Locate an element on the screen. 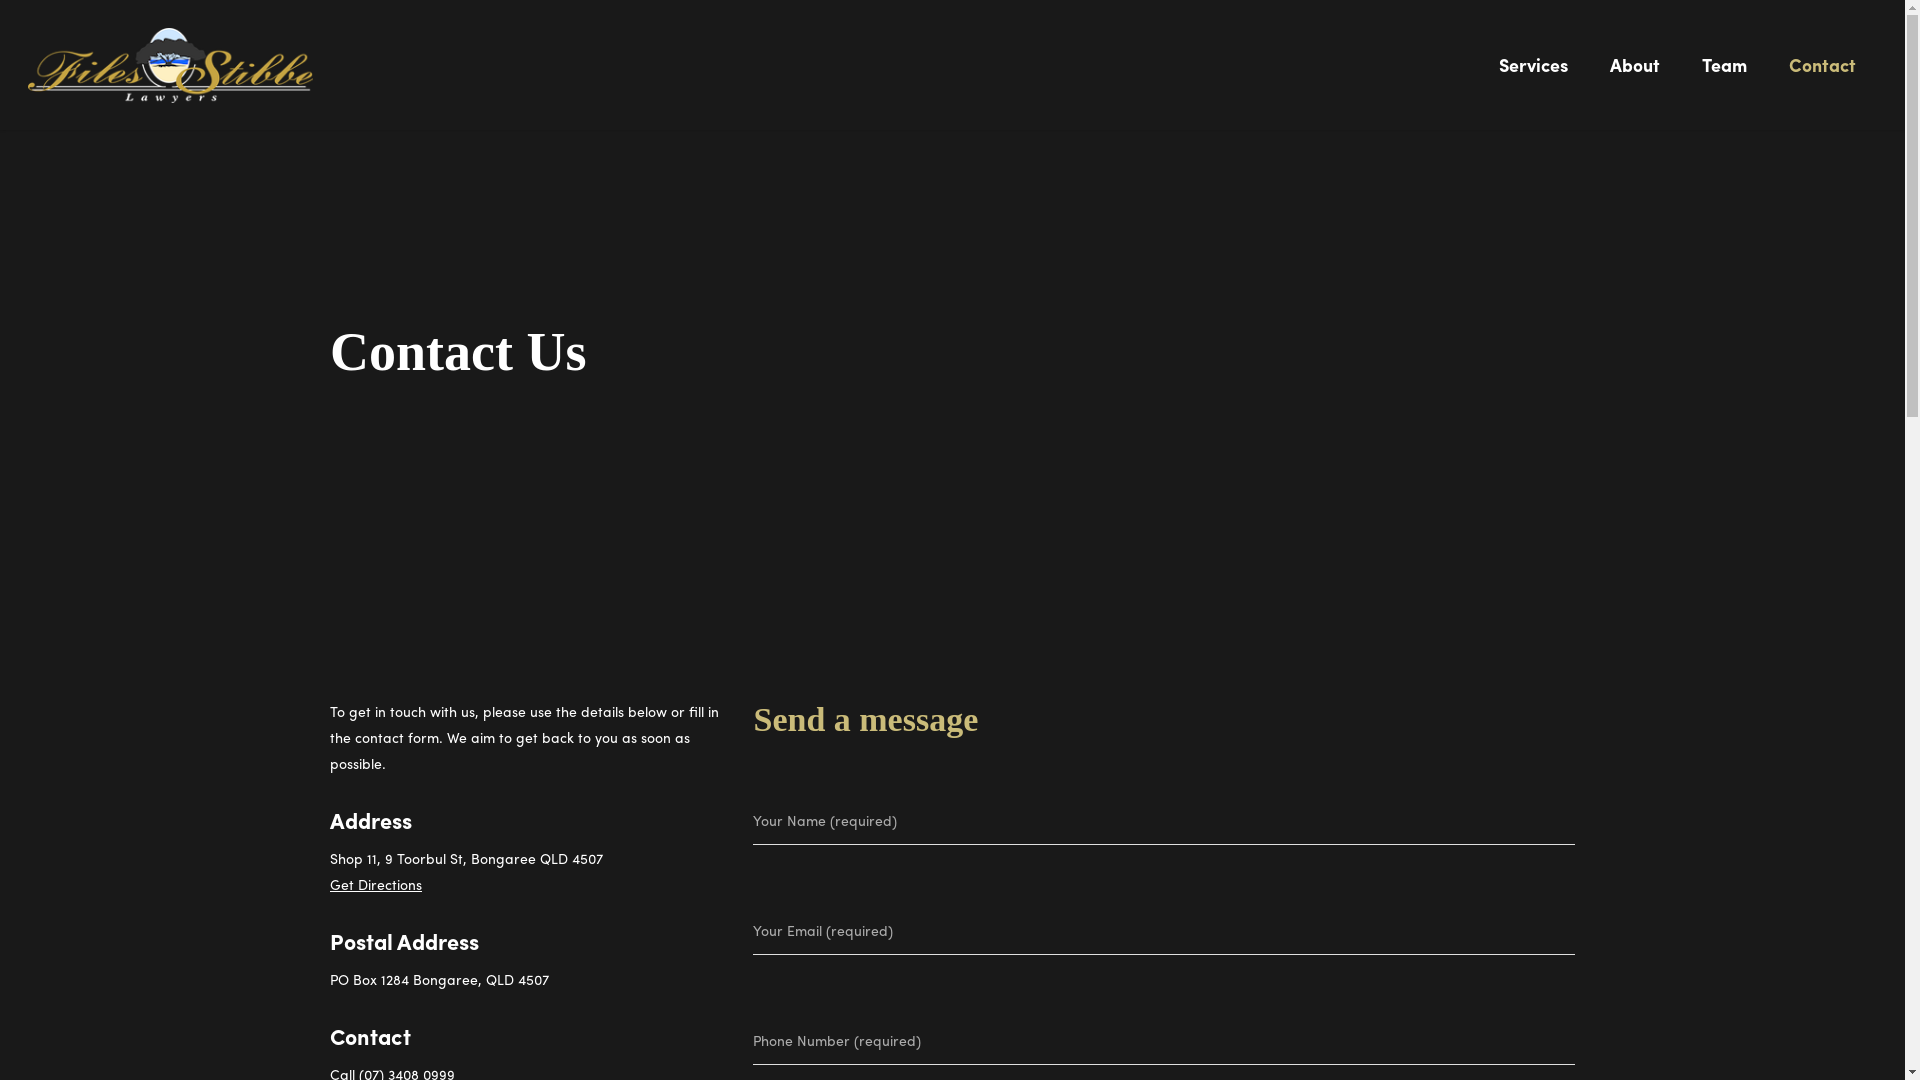 The image size is (1920, 1080). Contact is located at coordinates (1822, 79).